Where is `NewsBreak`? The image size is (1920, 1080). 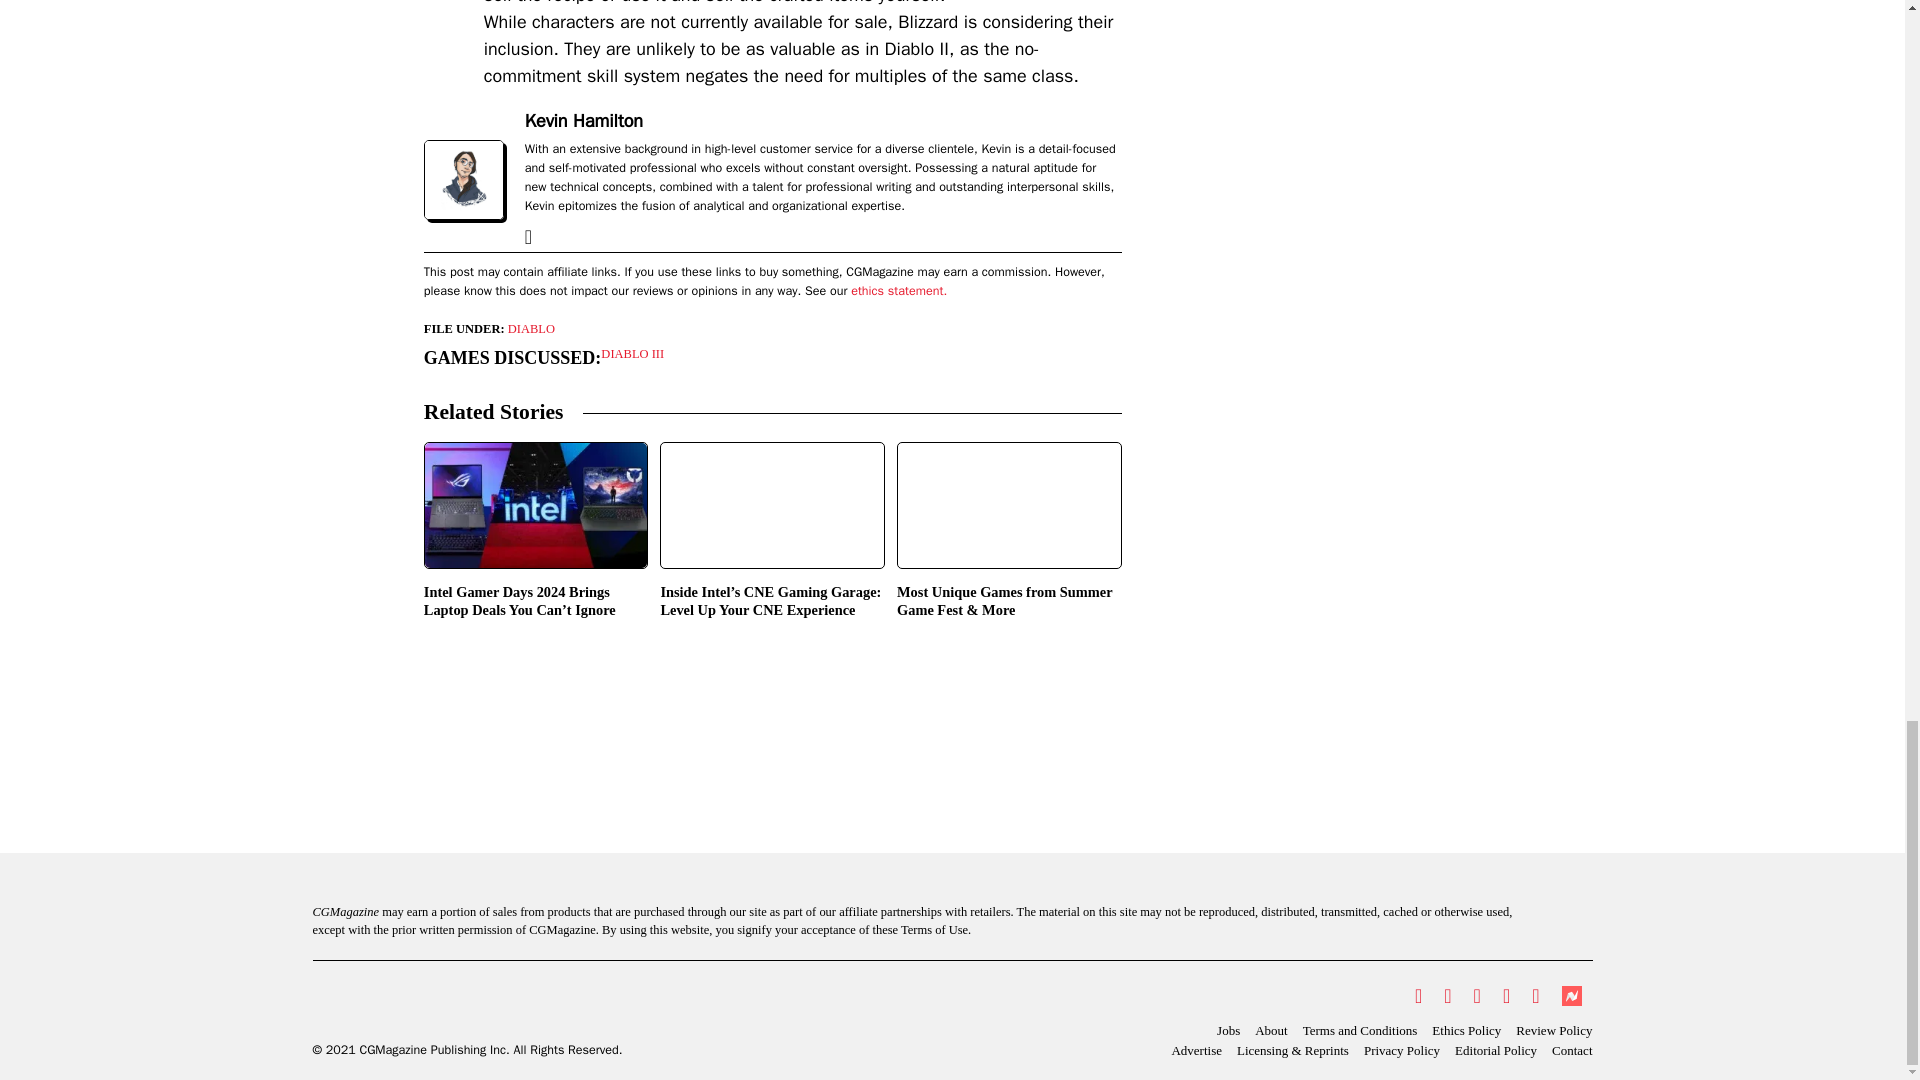 NewsBreak is located at coordinates (1570, 996).